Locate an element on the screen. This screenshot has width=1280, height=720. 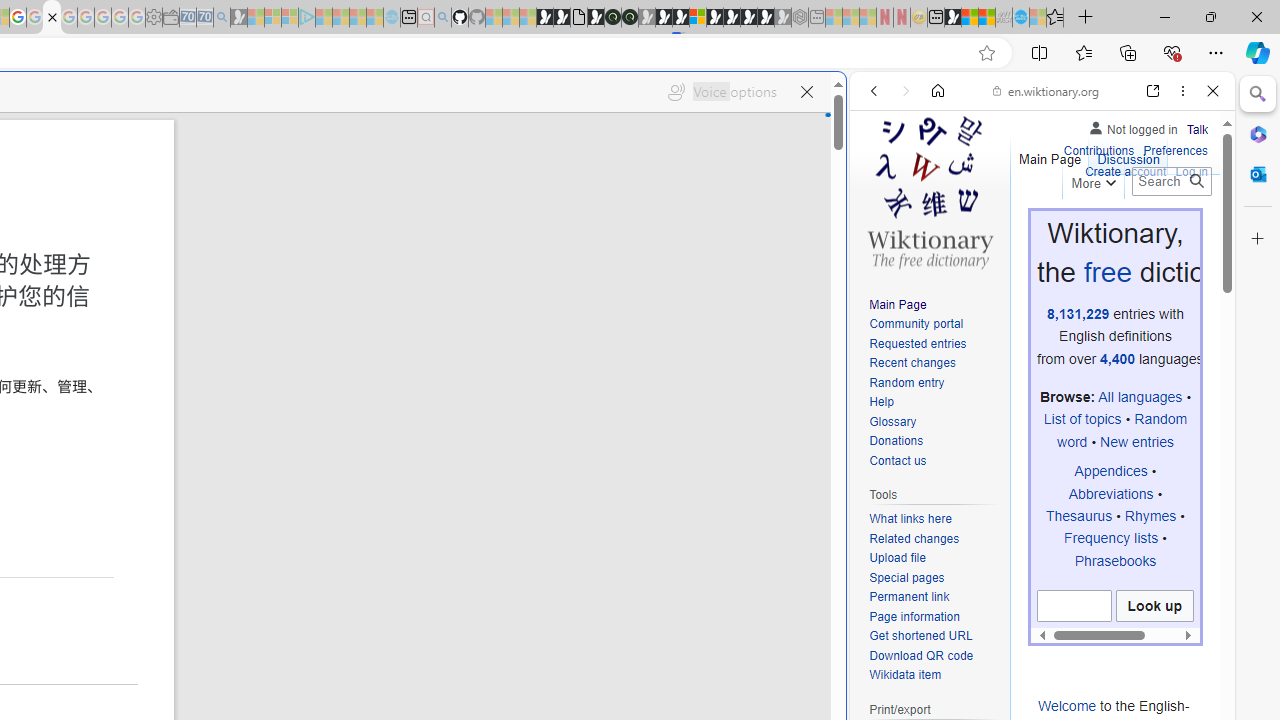
Create account is located at coordinates (1126, 172).